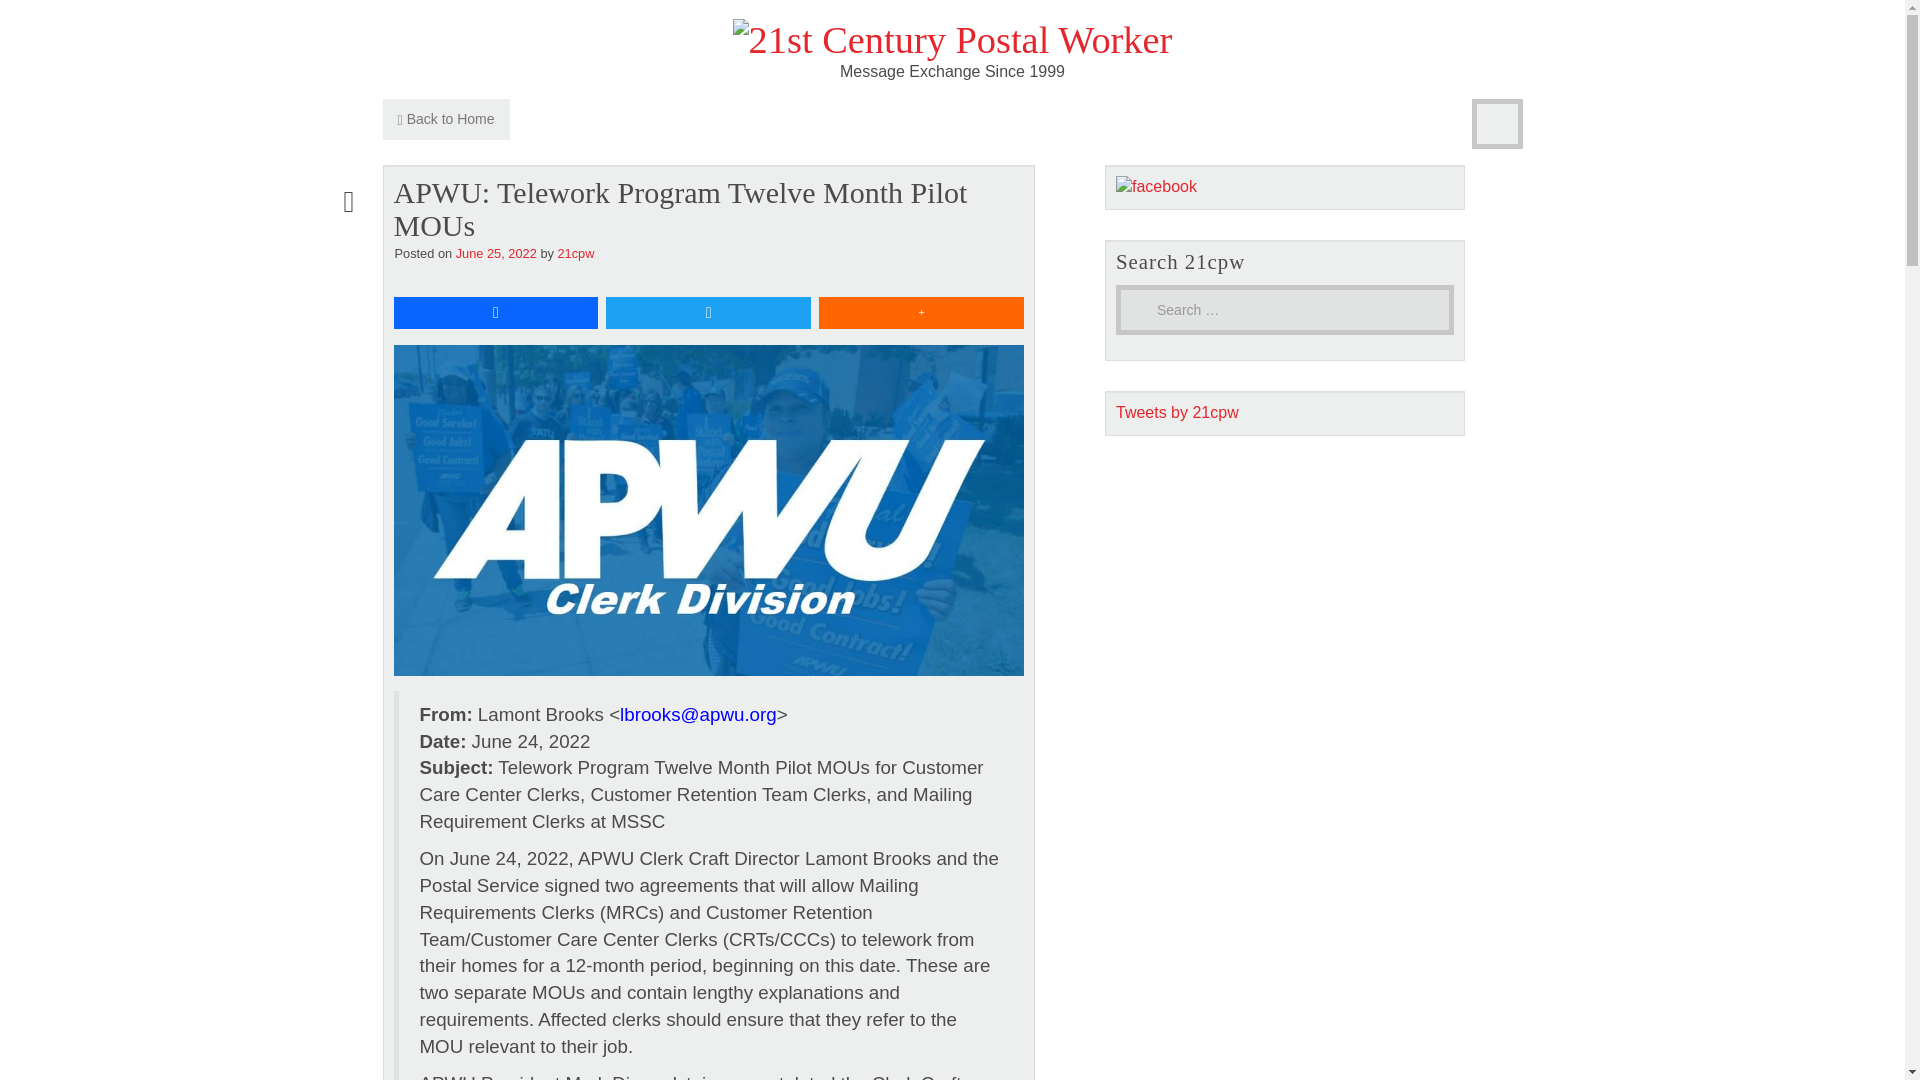 The height and width of the screenshot is (1080, 1920). Describe the element at coordinates (708, 313) in the screenshot. I see `Tweet this !` at that location.